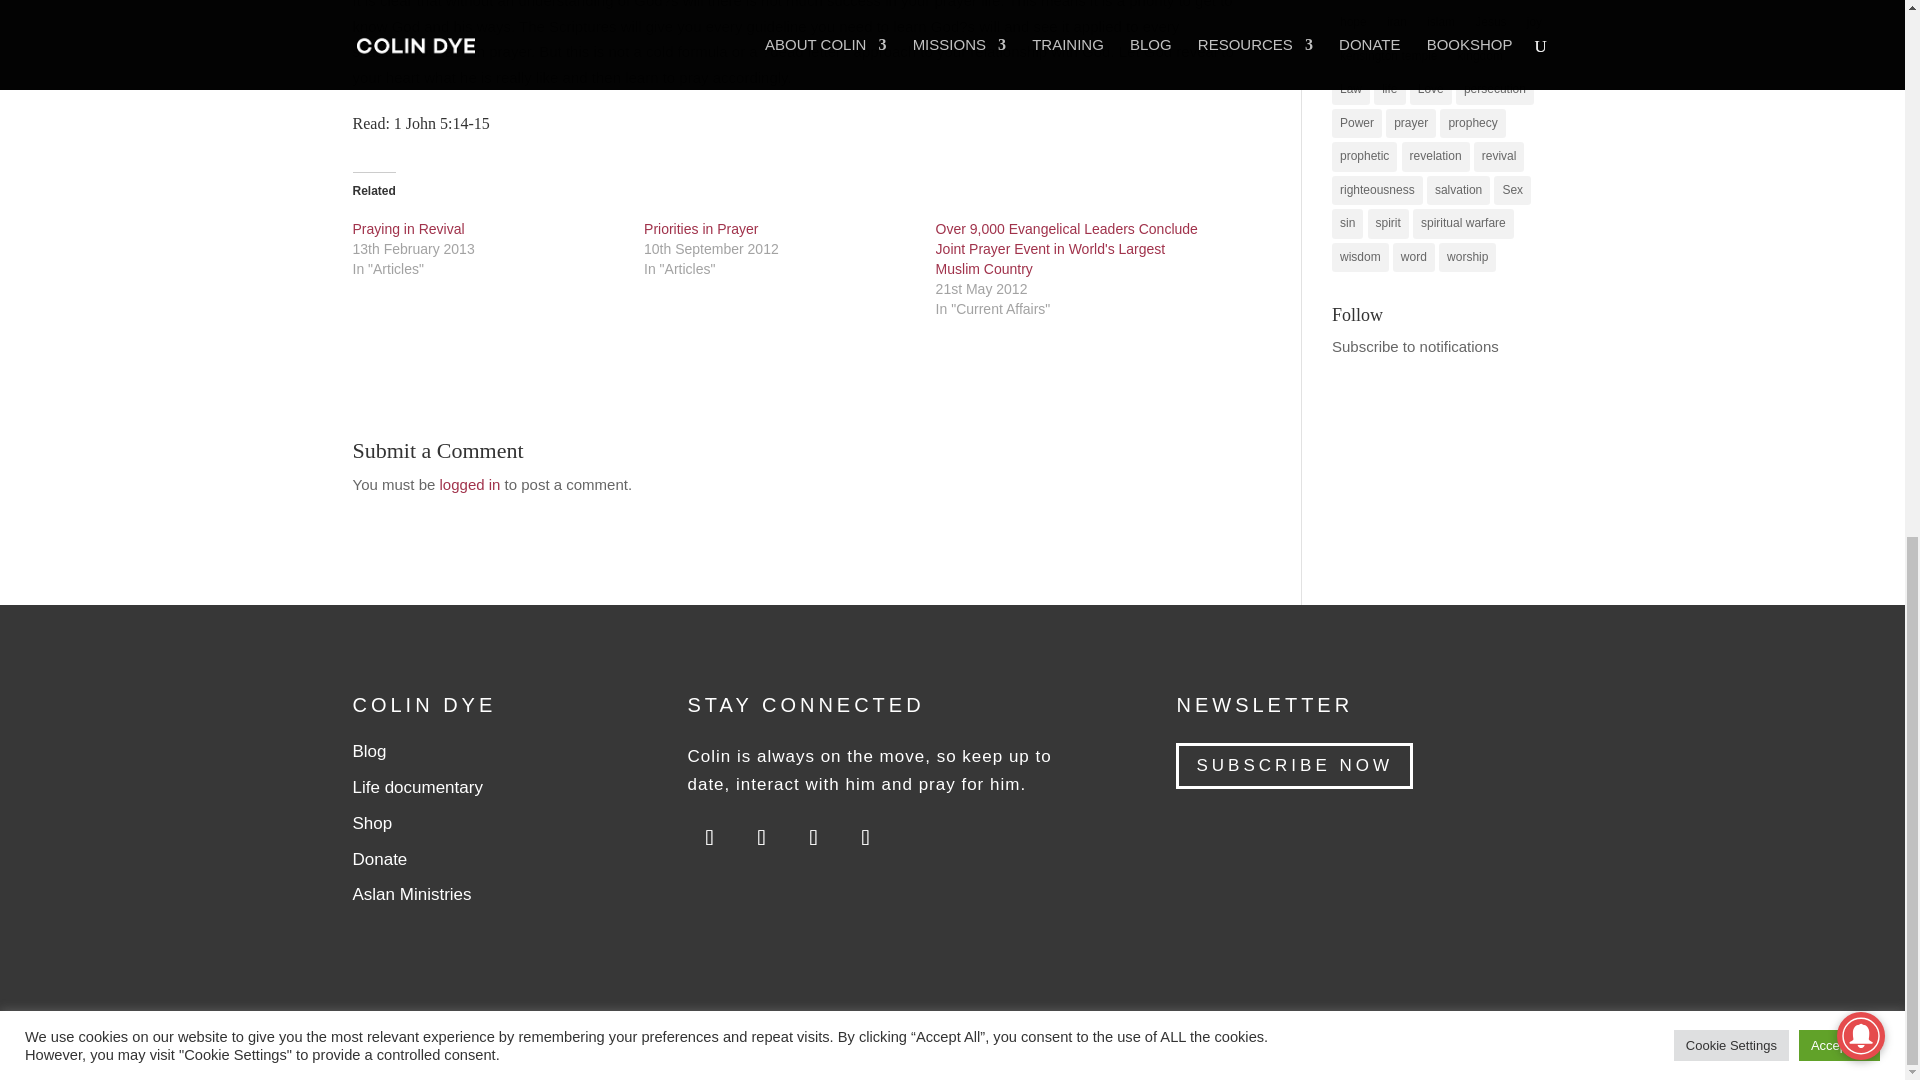 This screenshot has height=1080, width=1920. What do you see at coordinates (761, 838) in the screenshot?
I see `Follow on Instagram` at bounding box center [761, 838].